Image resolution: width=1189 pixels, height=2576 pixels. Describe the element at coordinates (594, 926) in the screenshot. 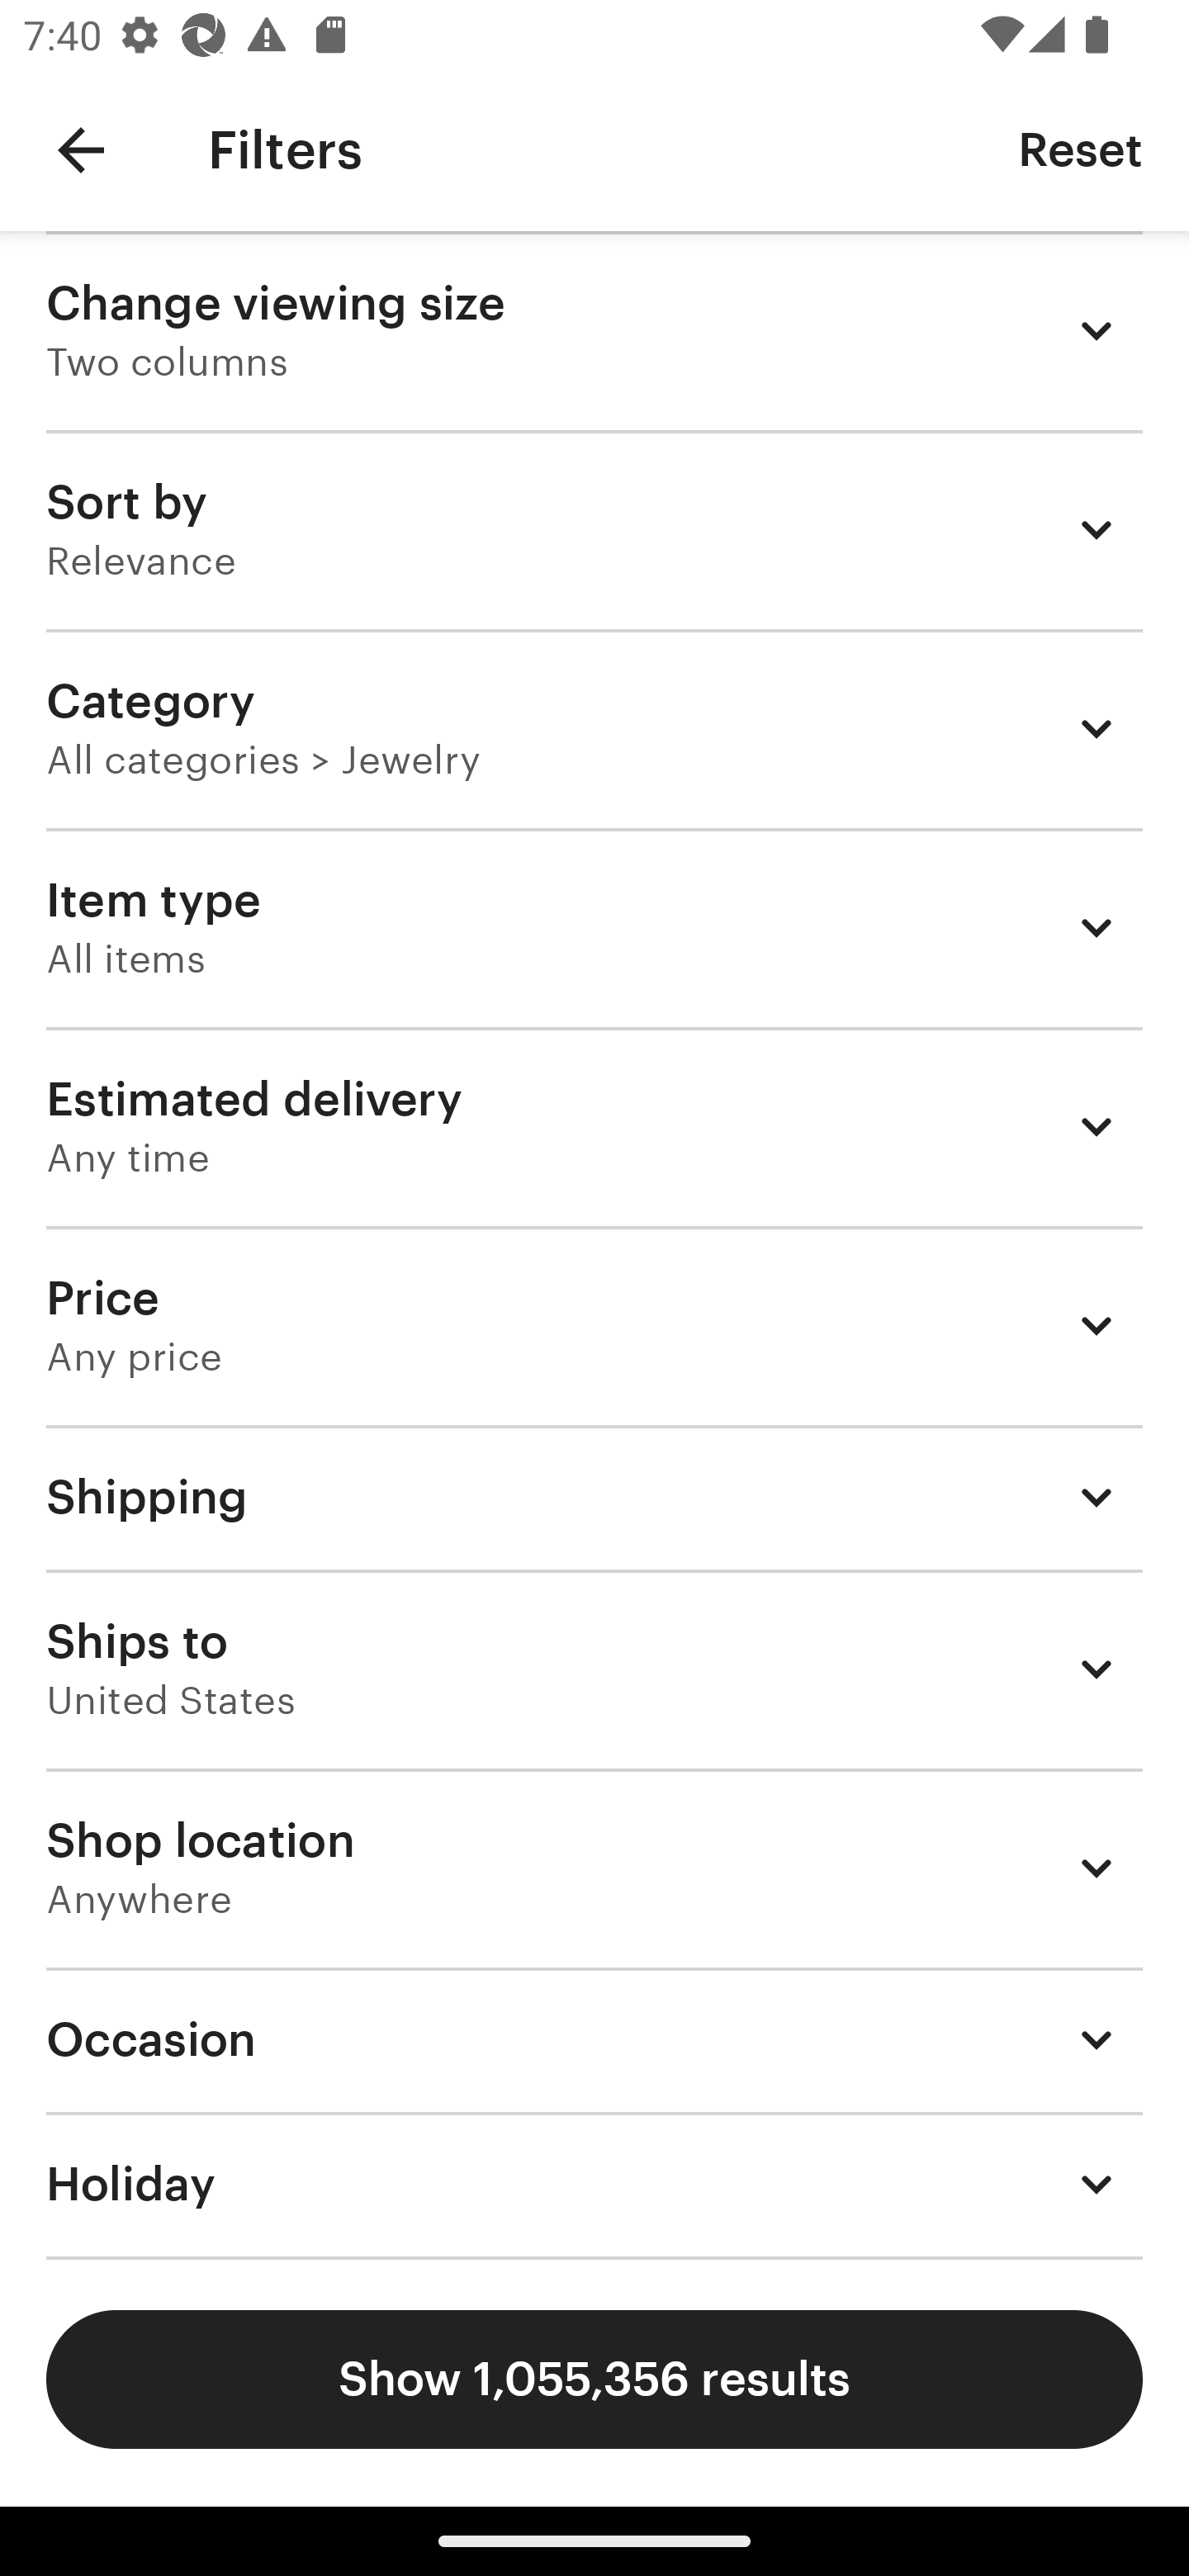

I see `Item type All items` at that location.